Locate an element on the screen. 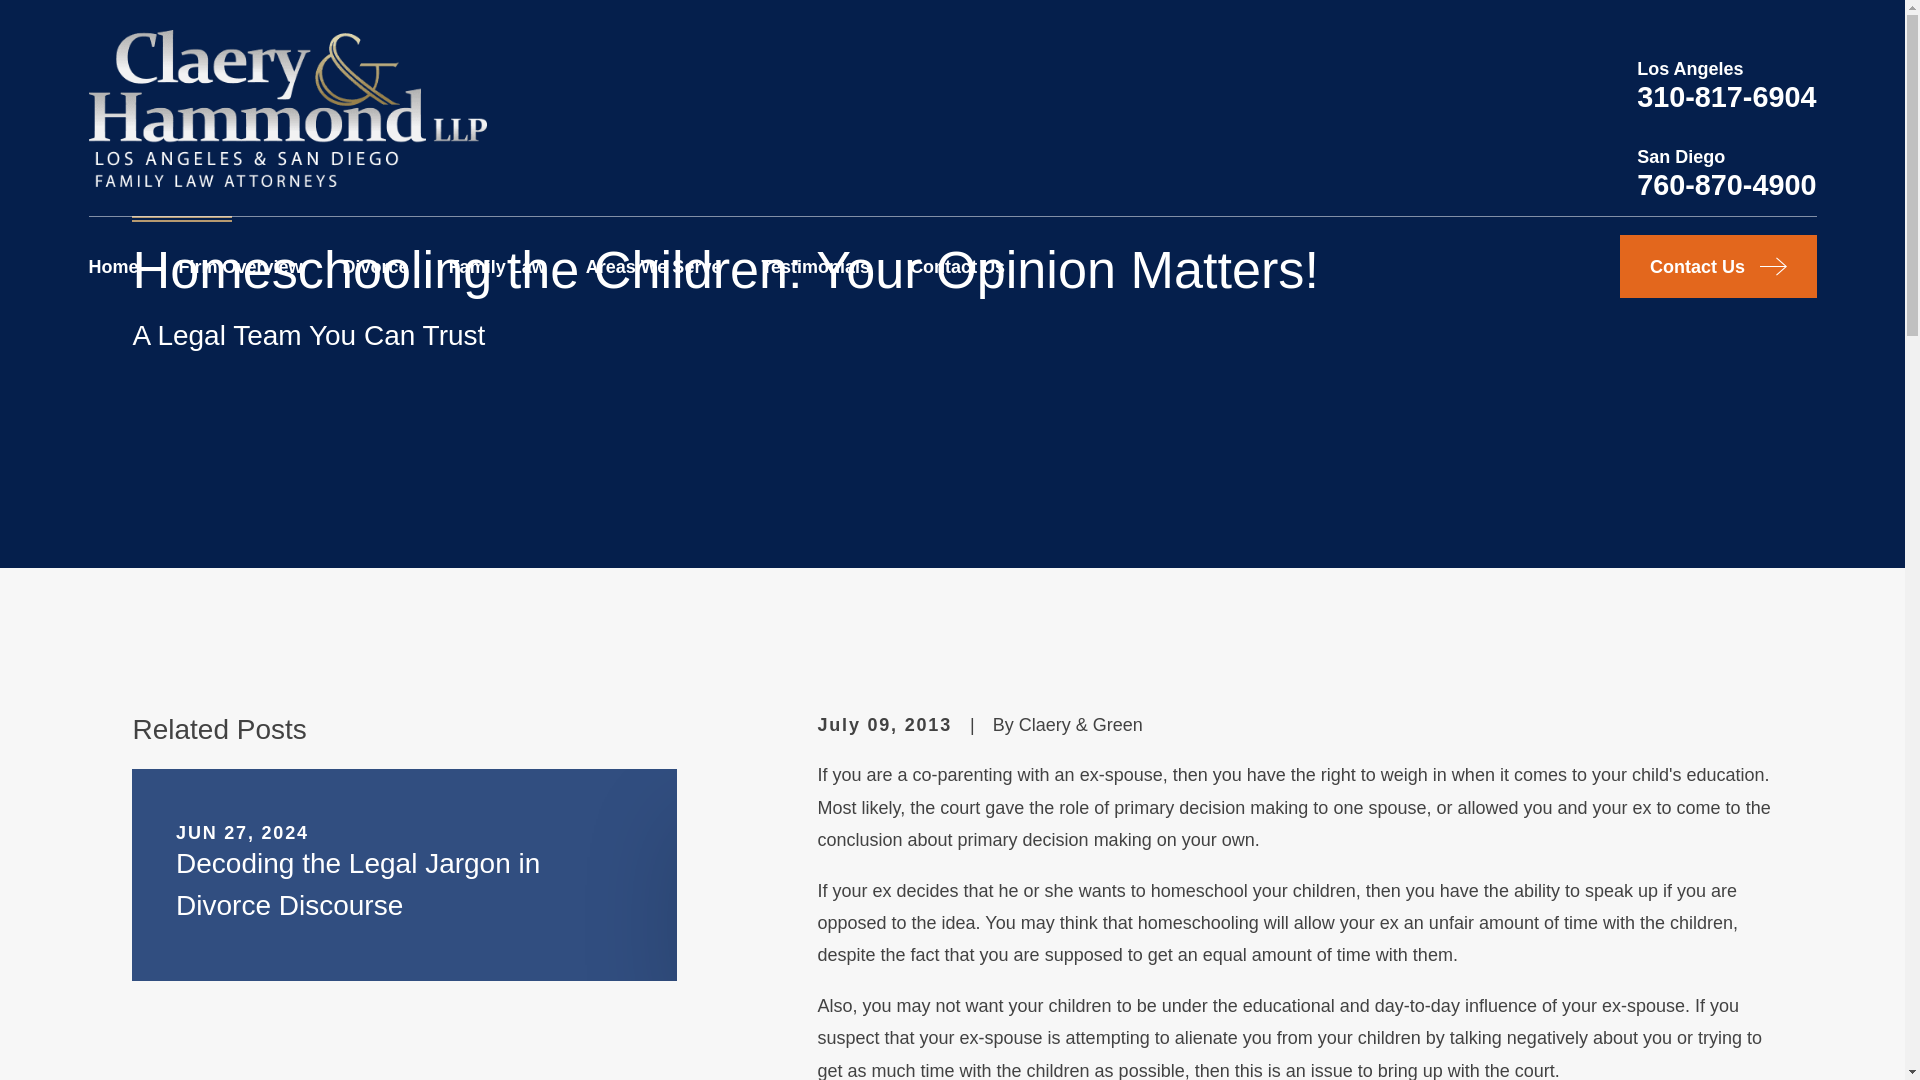  760-870-4900 is located at coordinates (1726, 184).